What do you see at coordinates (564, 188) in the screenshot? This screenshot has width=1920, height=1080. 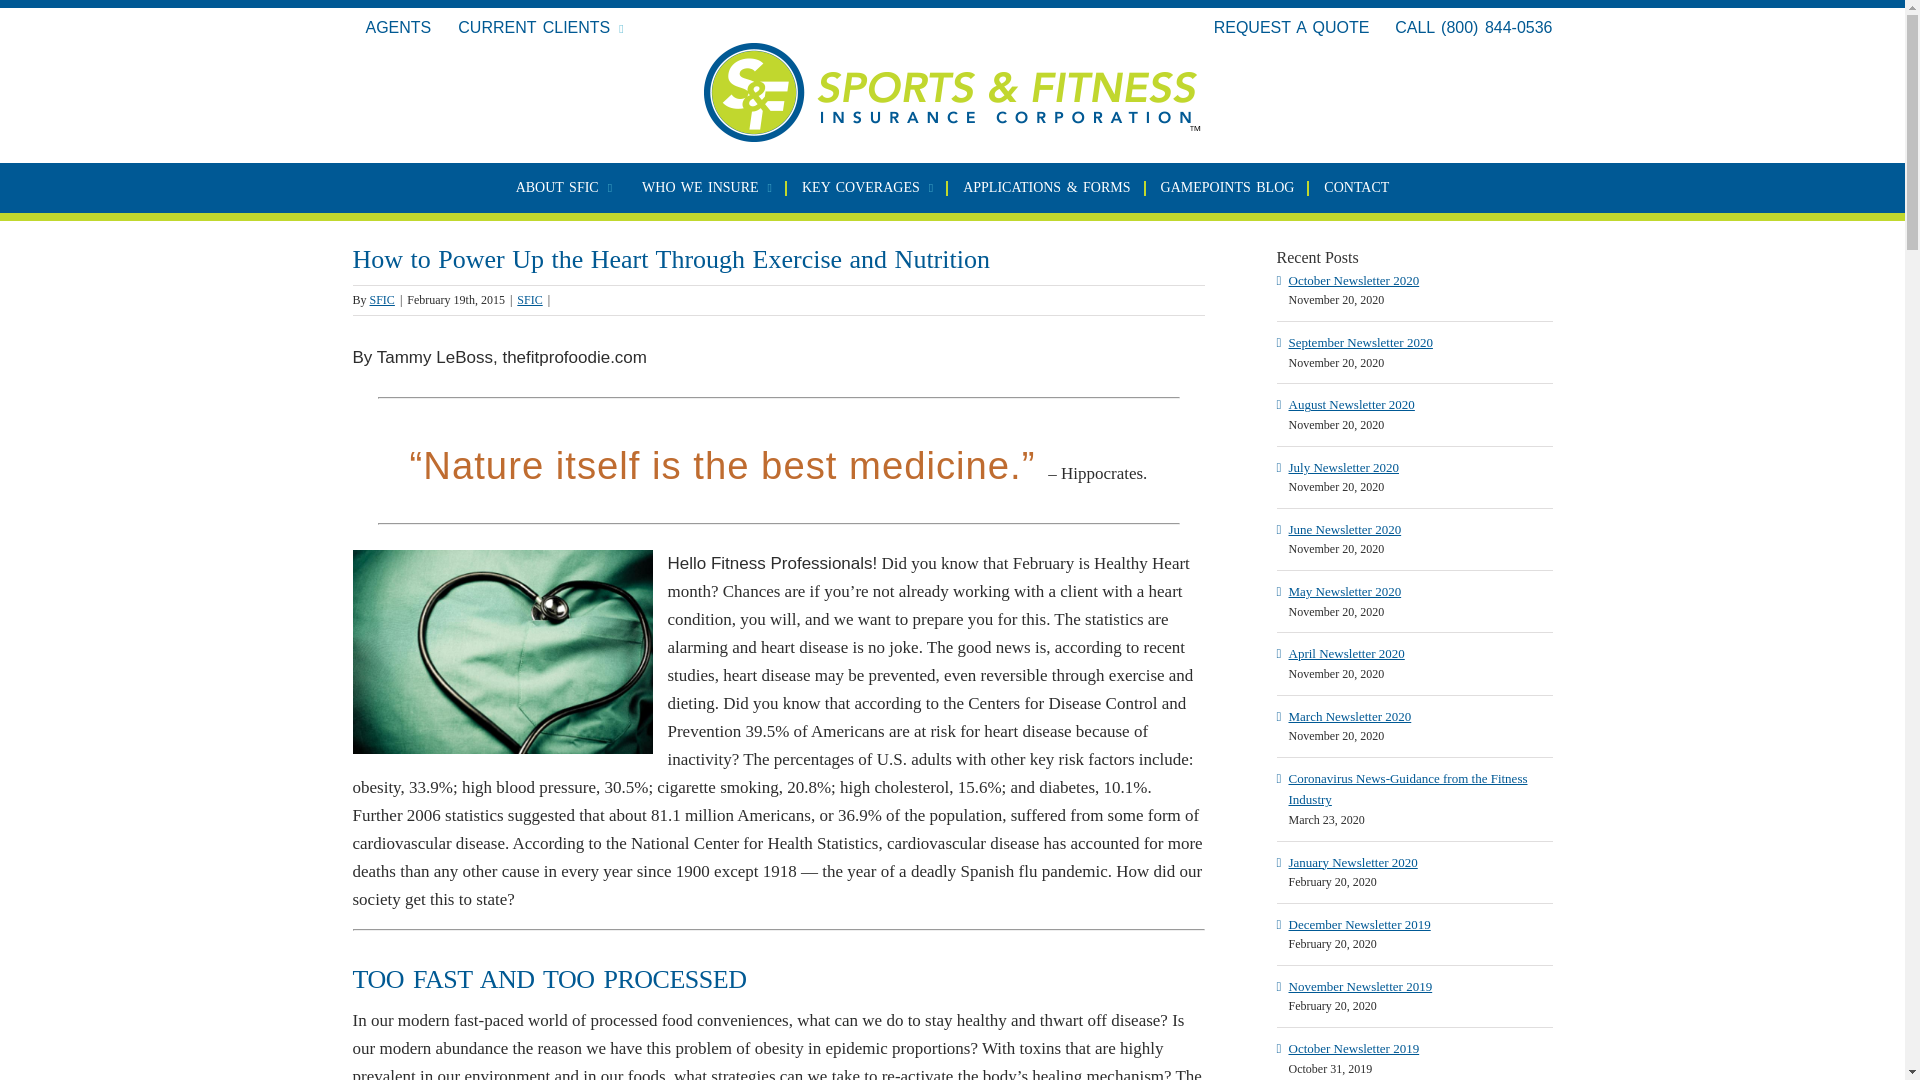 I see `ABOUT SFIC` at bounding box center [564, 188].